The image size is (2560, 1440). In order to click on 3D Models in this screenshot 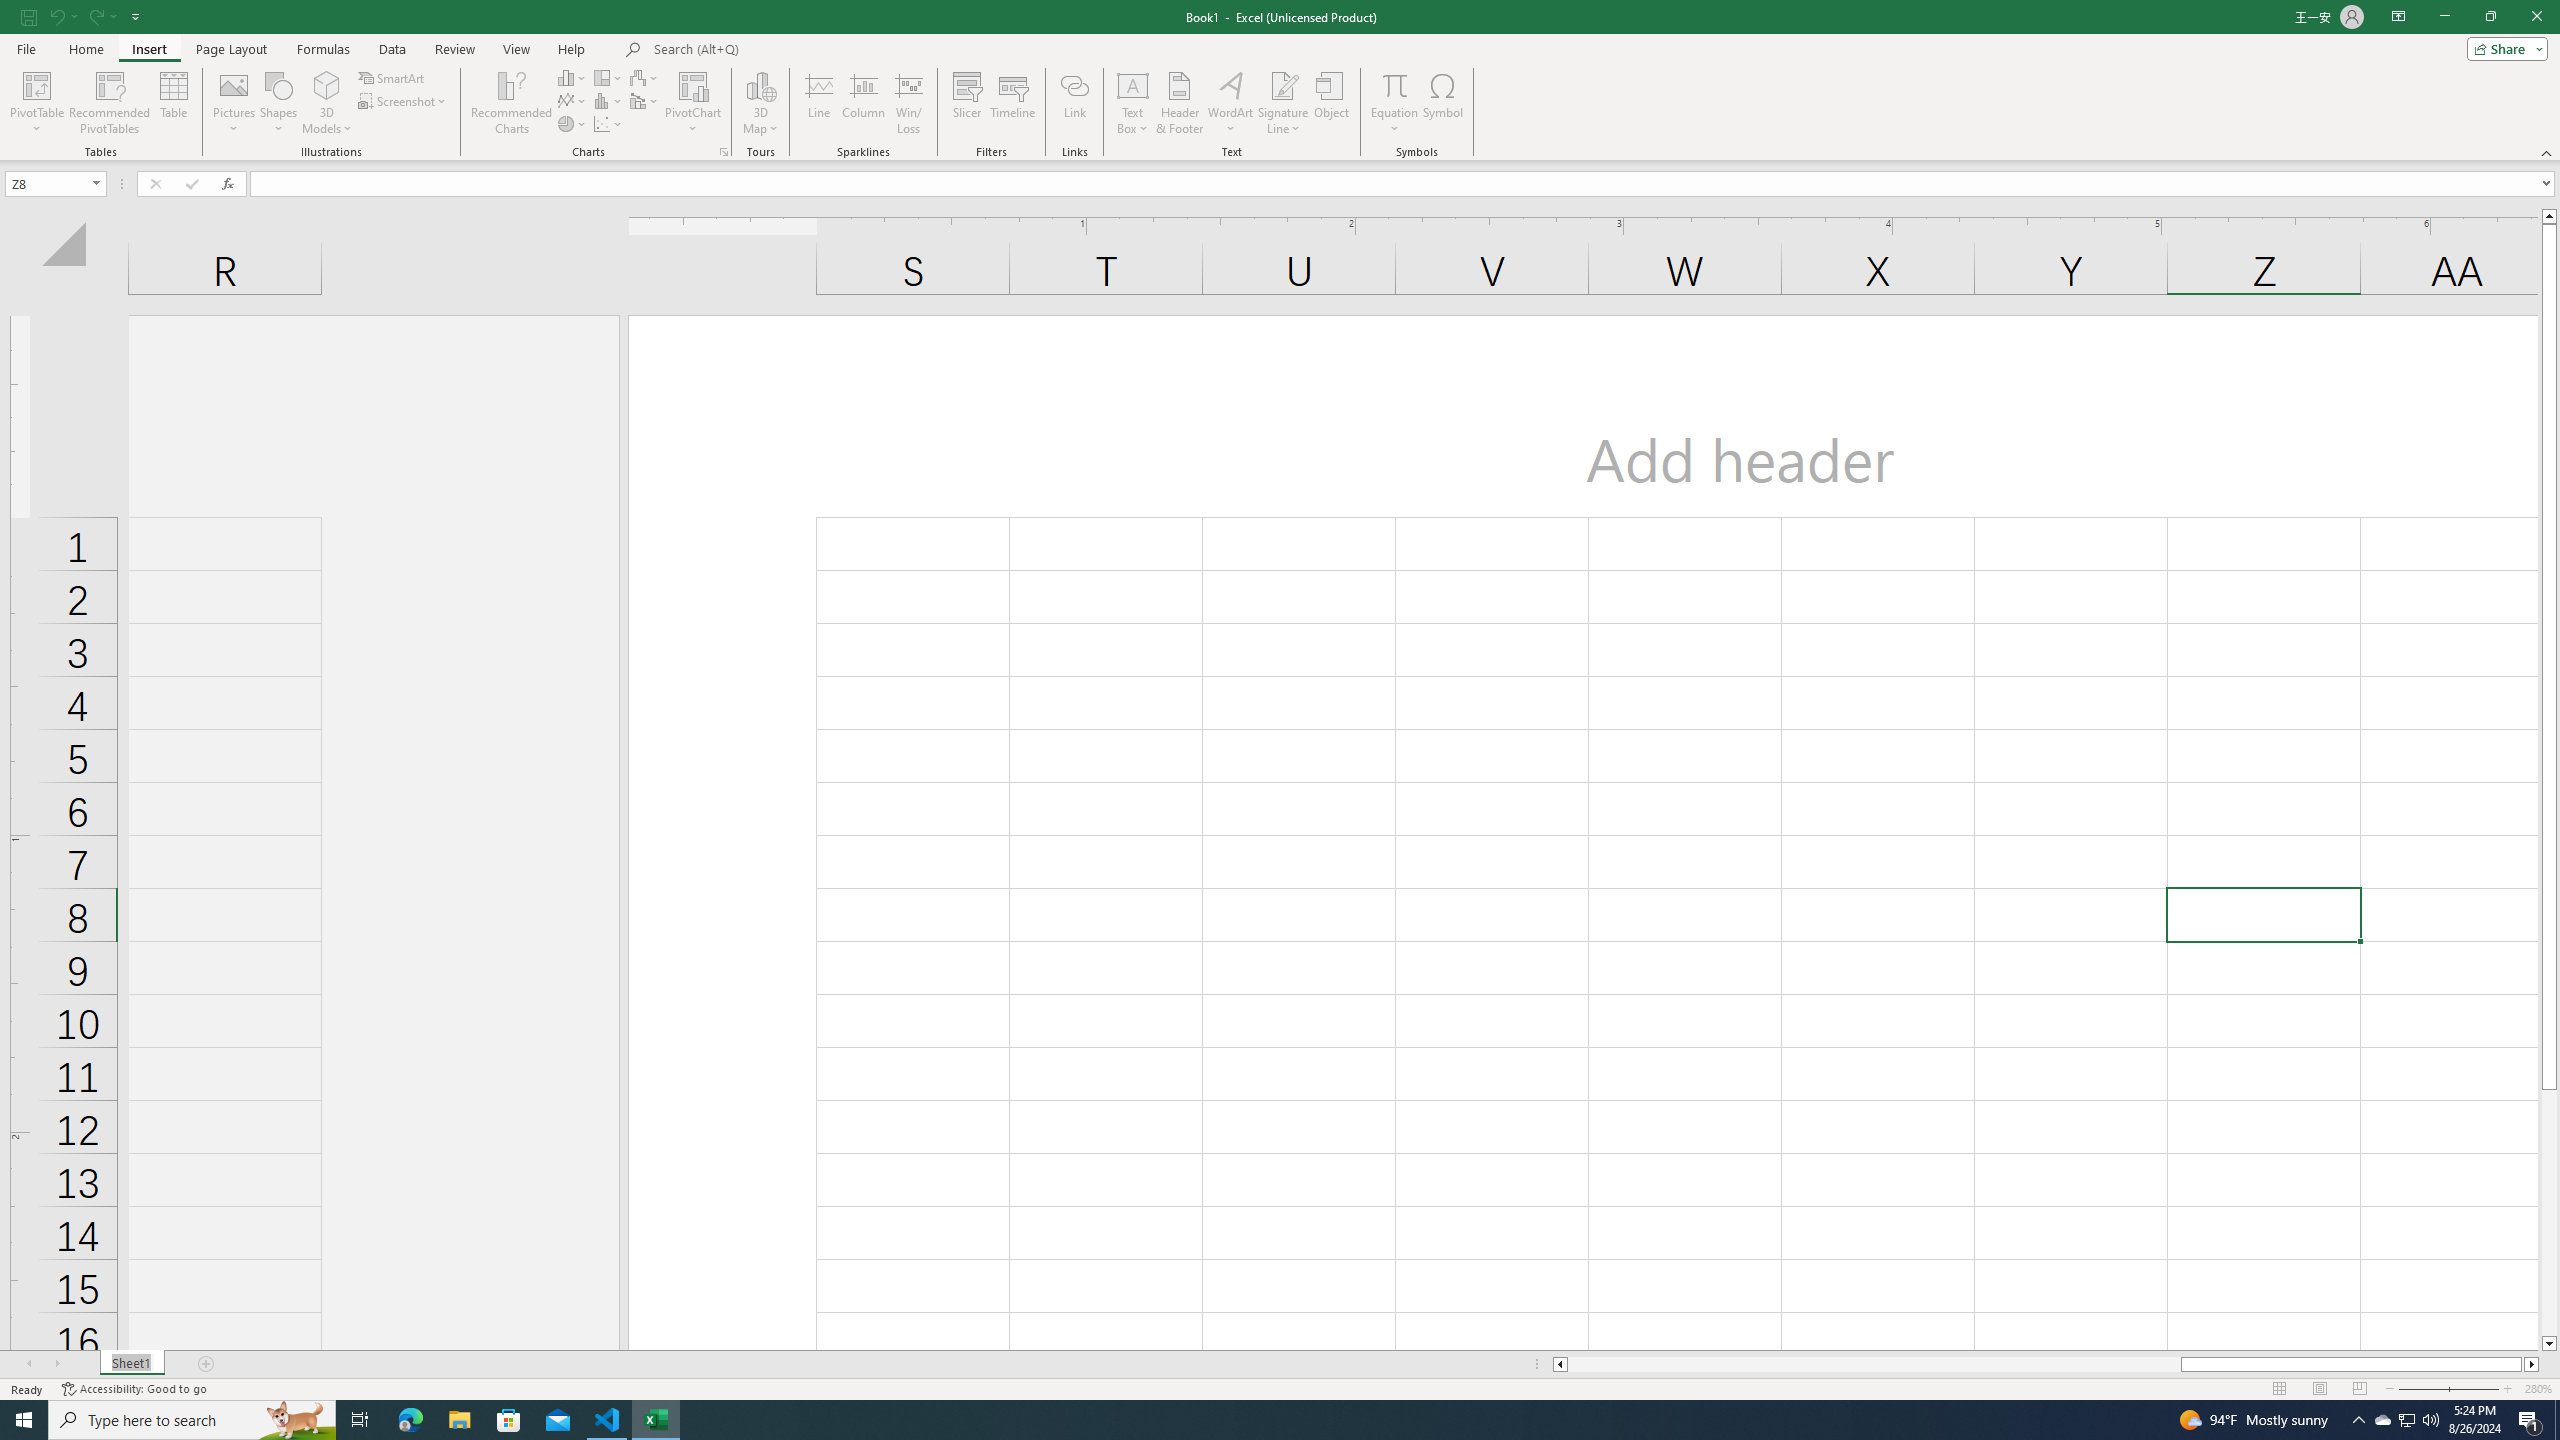, I will do `click(327, 103)`.